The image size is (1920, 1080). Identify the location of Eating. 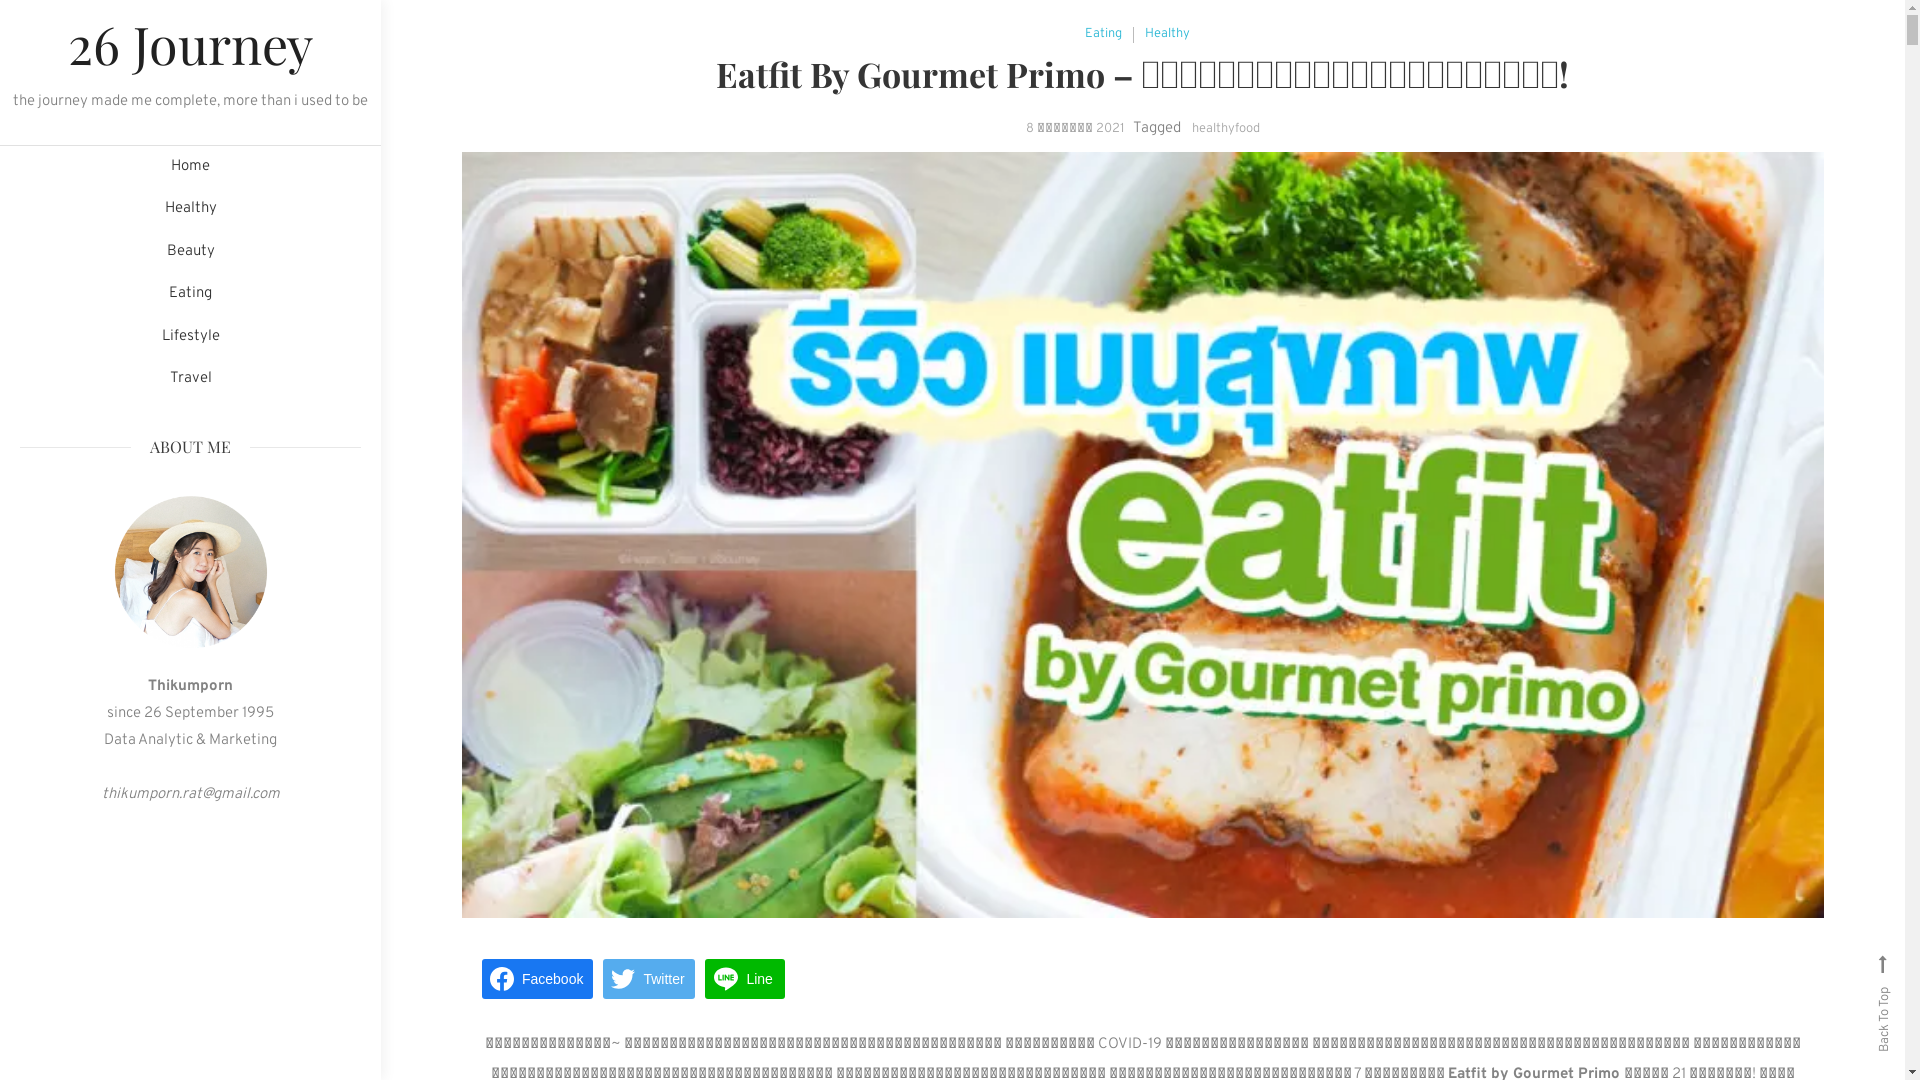
(190, 294).